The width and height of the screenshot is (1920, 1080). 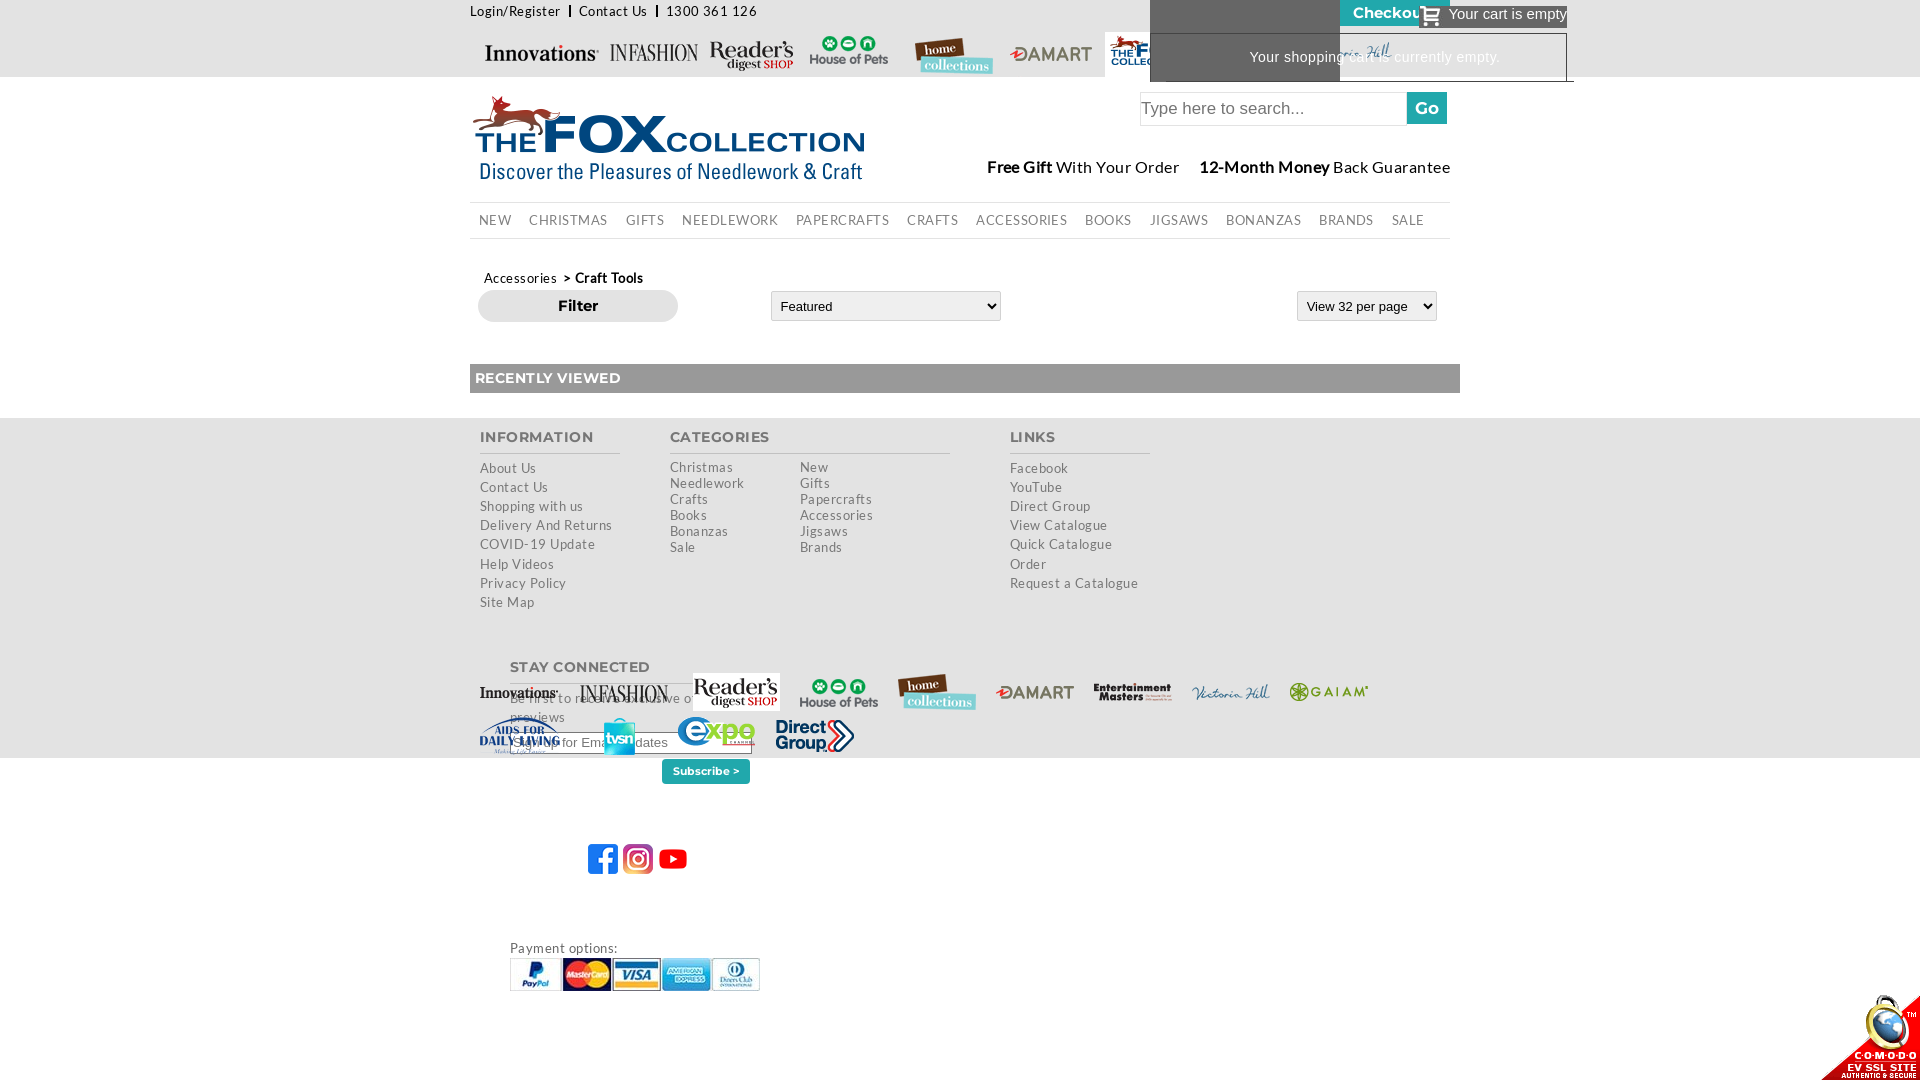 I want to click on CHRISTMAS, so click(x=568, y=220).